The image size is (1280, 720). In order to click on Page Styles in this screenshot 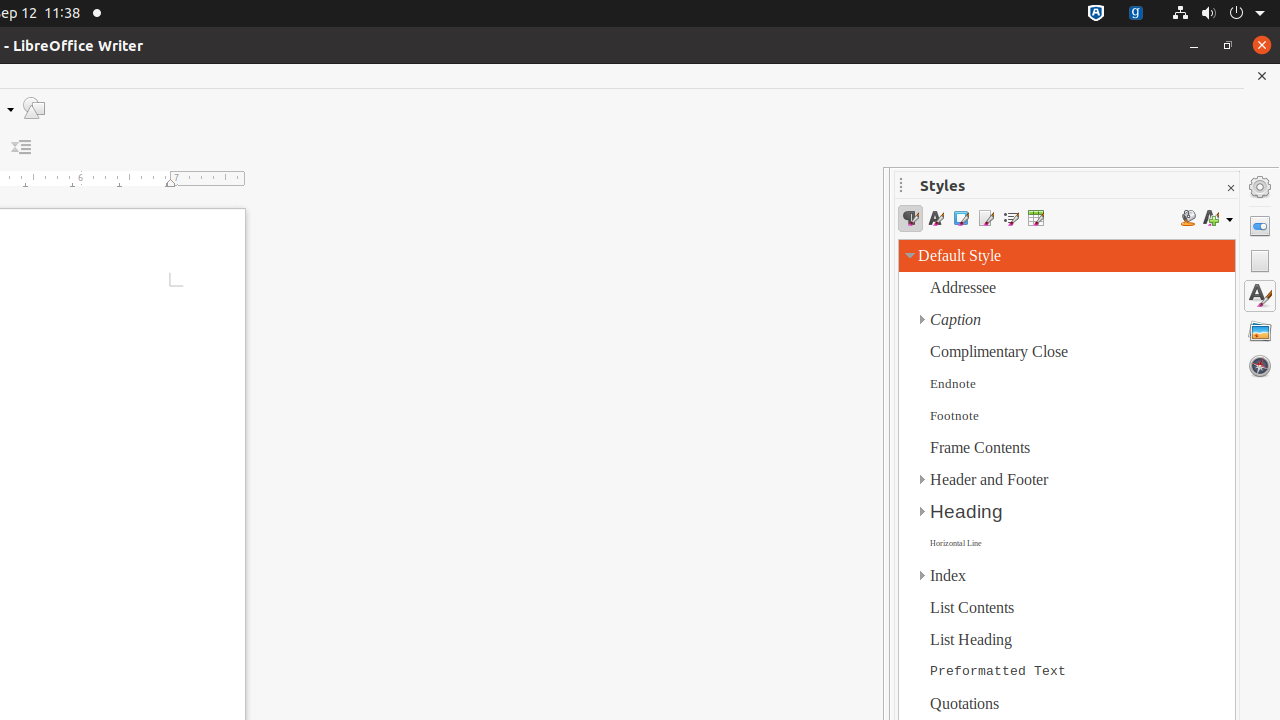, I will do `click(986, 218)`.